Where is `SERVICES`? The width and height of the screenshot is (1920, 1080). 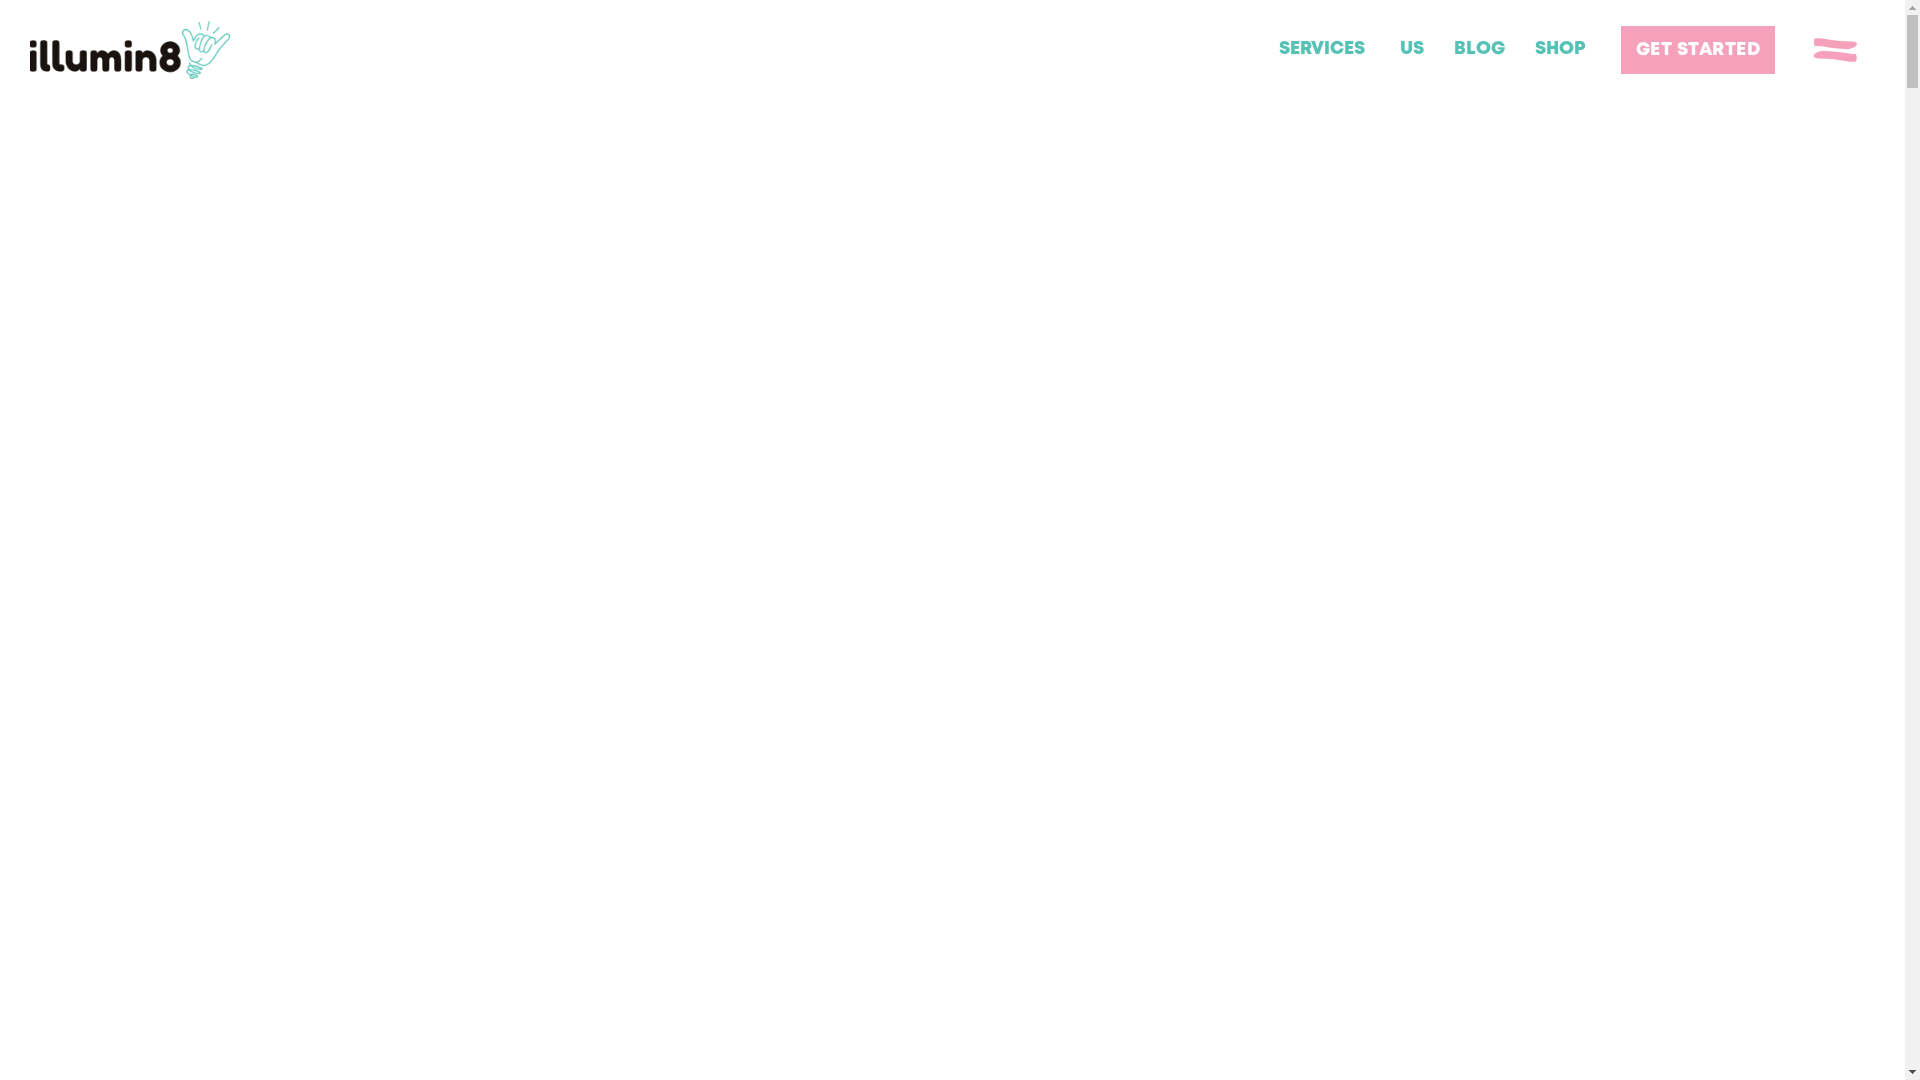 SERVICES is located at coordinates (1322, 50).